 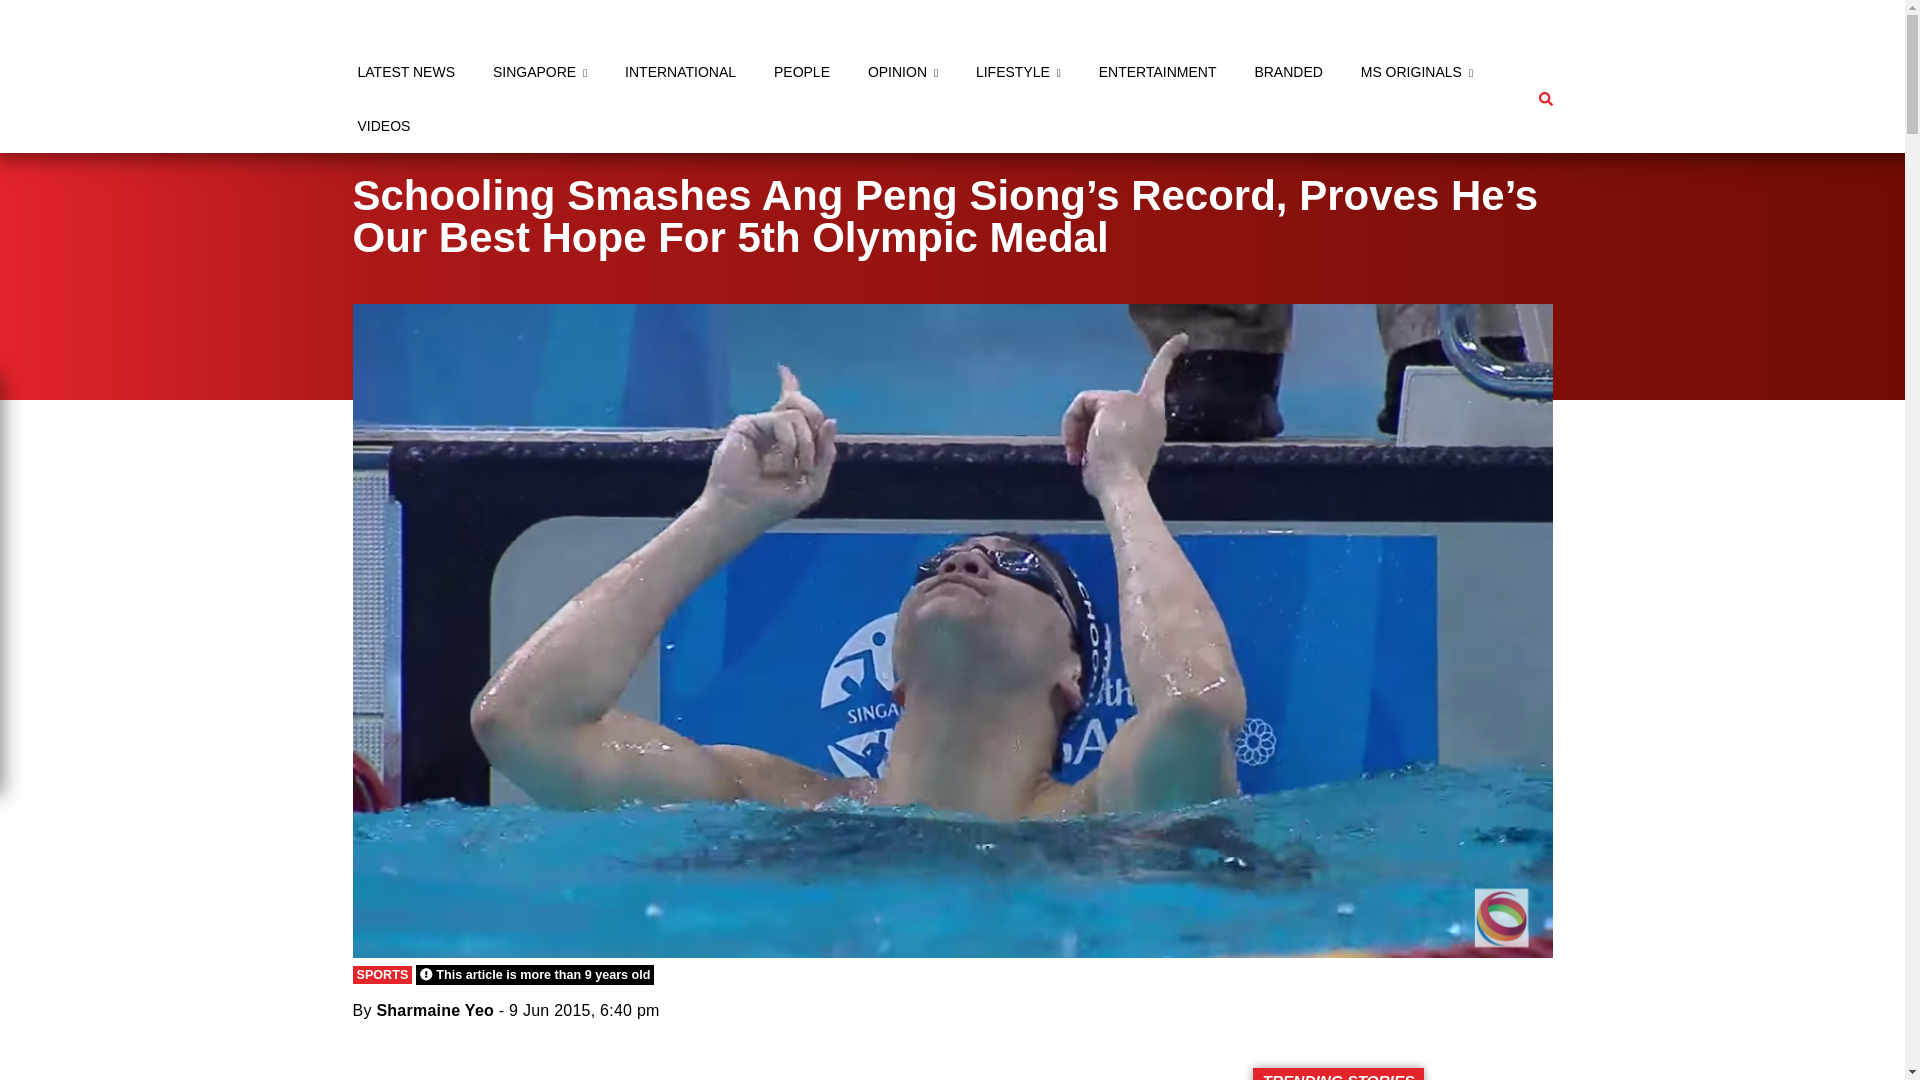 What do you see at coordinates (1158, 72) in the screenshot?
I see `ENTERTAINMENT` at bounding box center [1158, 72].